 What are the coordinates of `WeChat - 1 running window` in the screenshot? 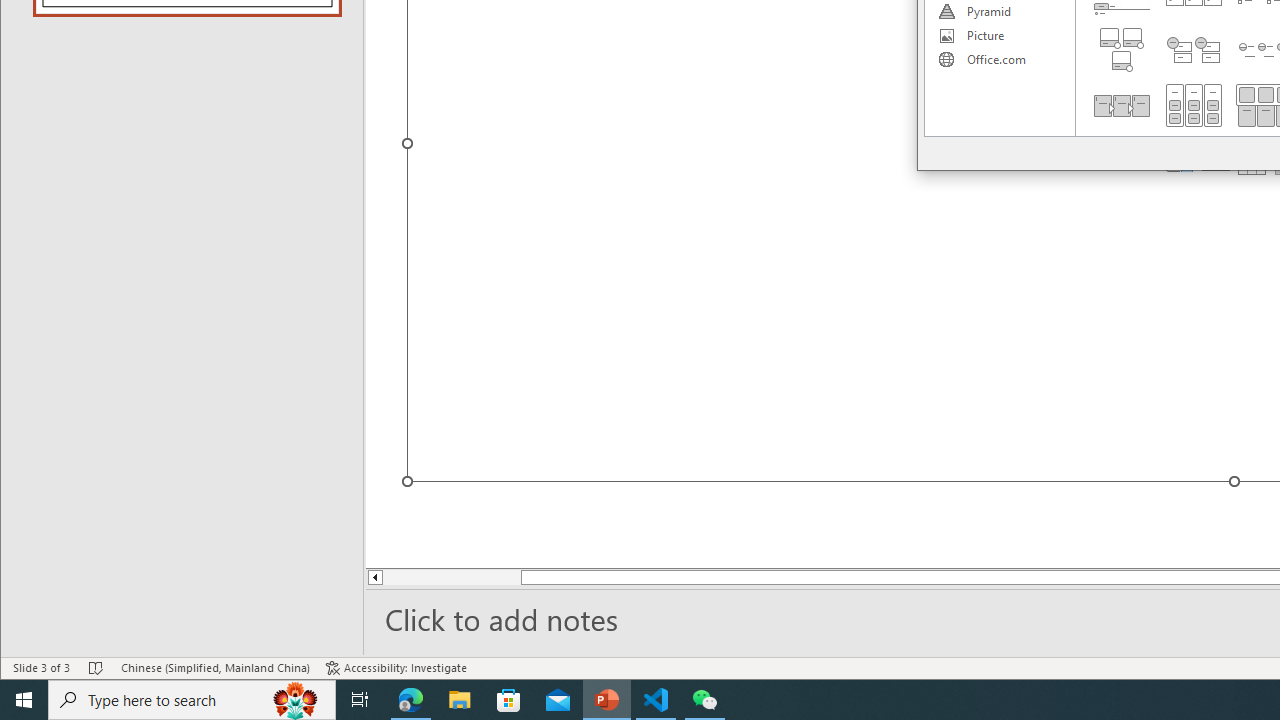 It's located at (704, 700).